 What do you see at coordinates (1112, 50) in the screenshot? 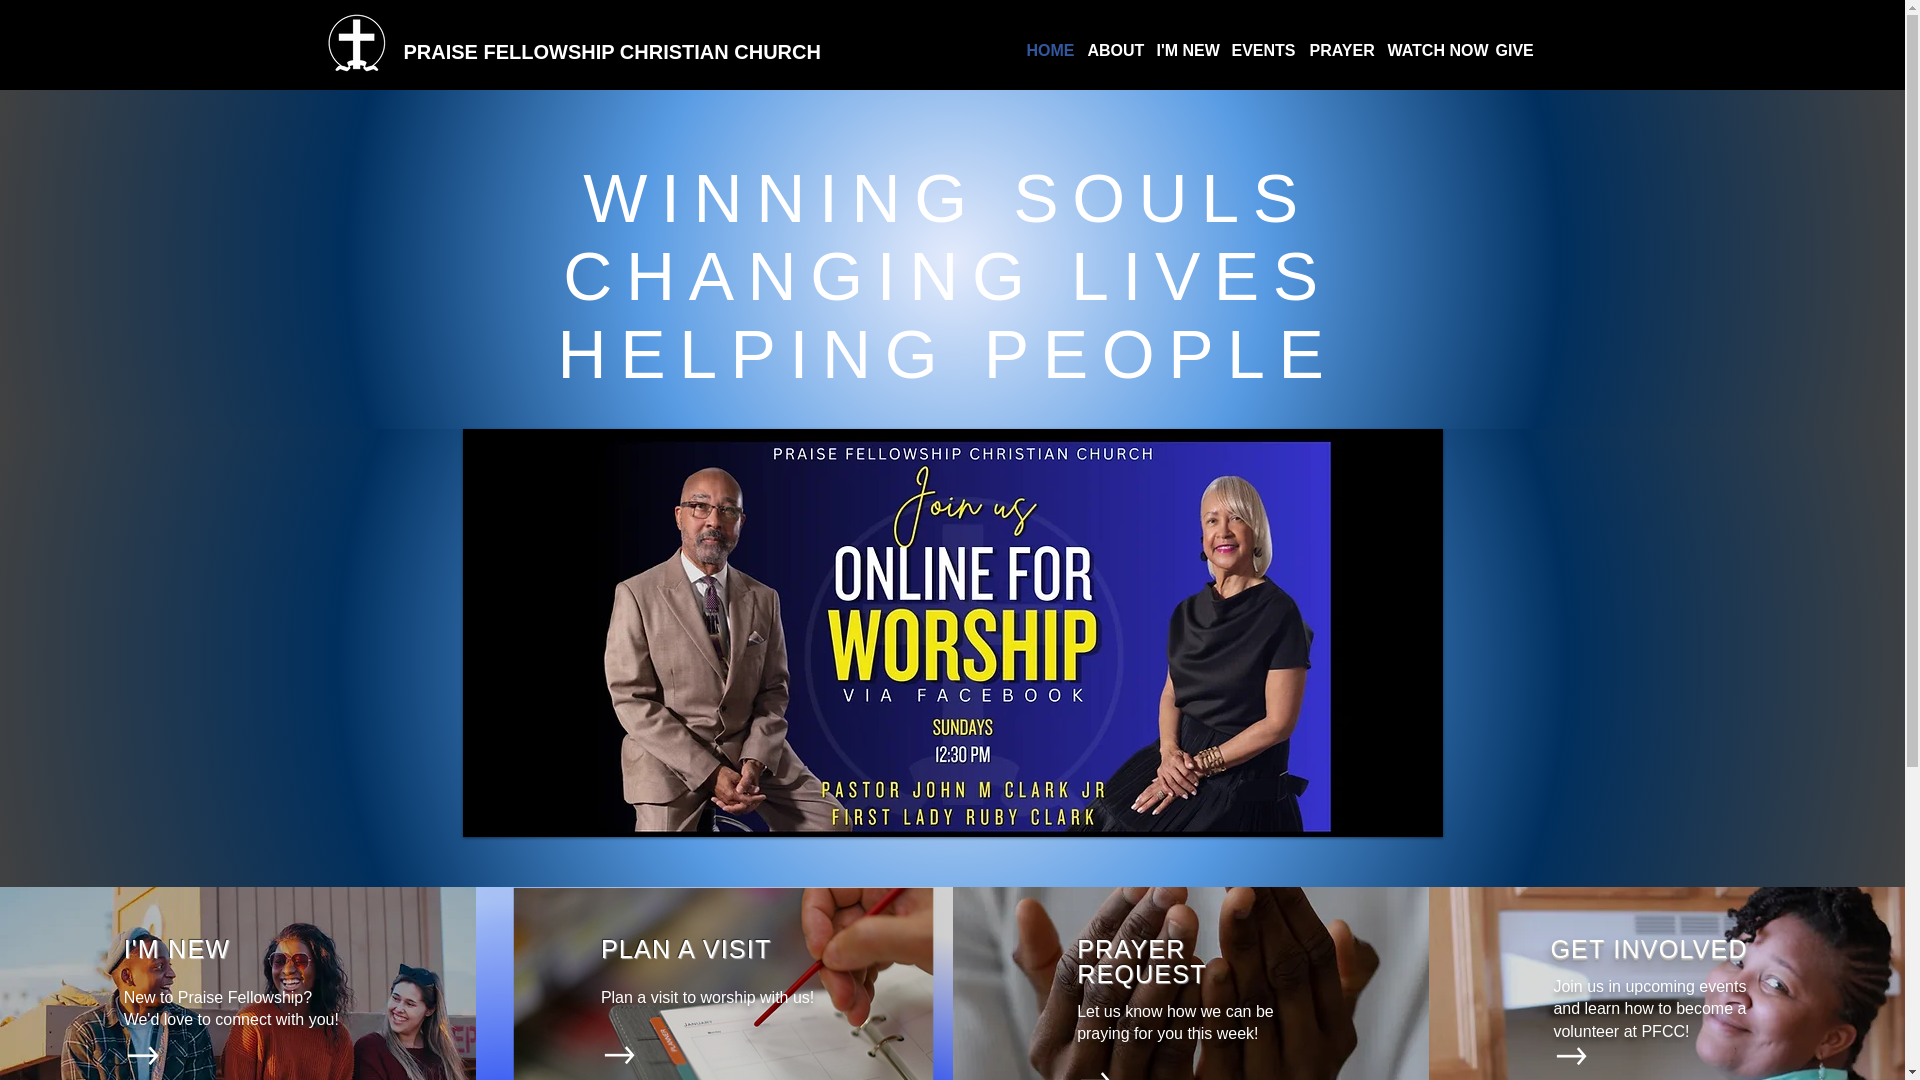
I see `ABOUT` at bounding box center [1112, 50].